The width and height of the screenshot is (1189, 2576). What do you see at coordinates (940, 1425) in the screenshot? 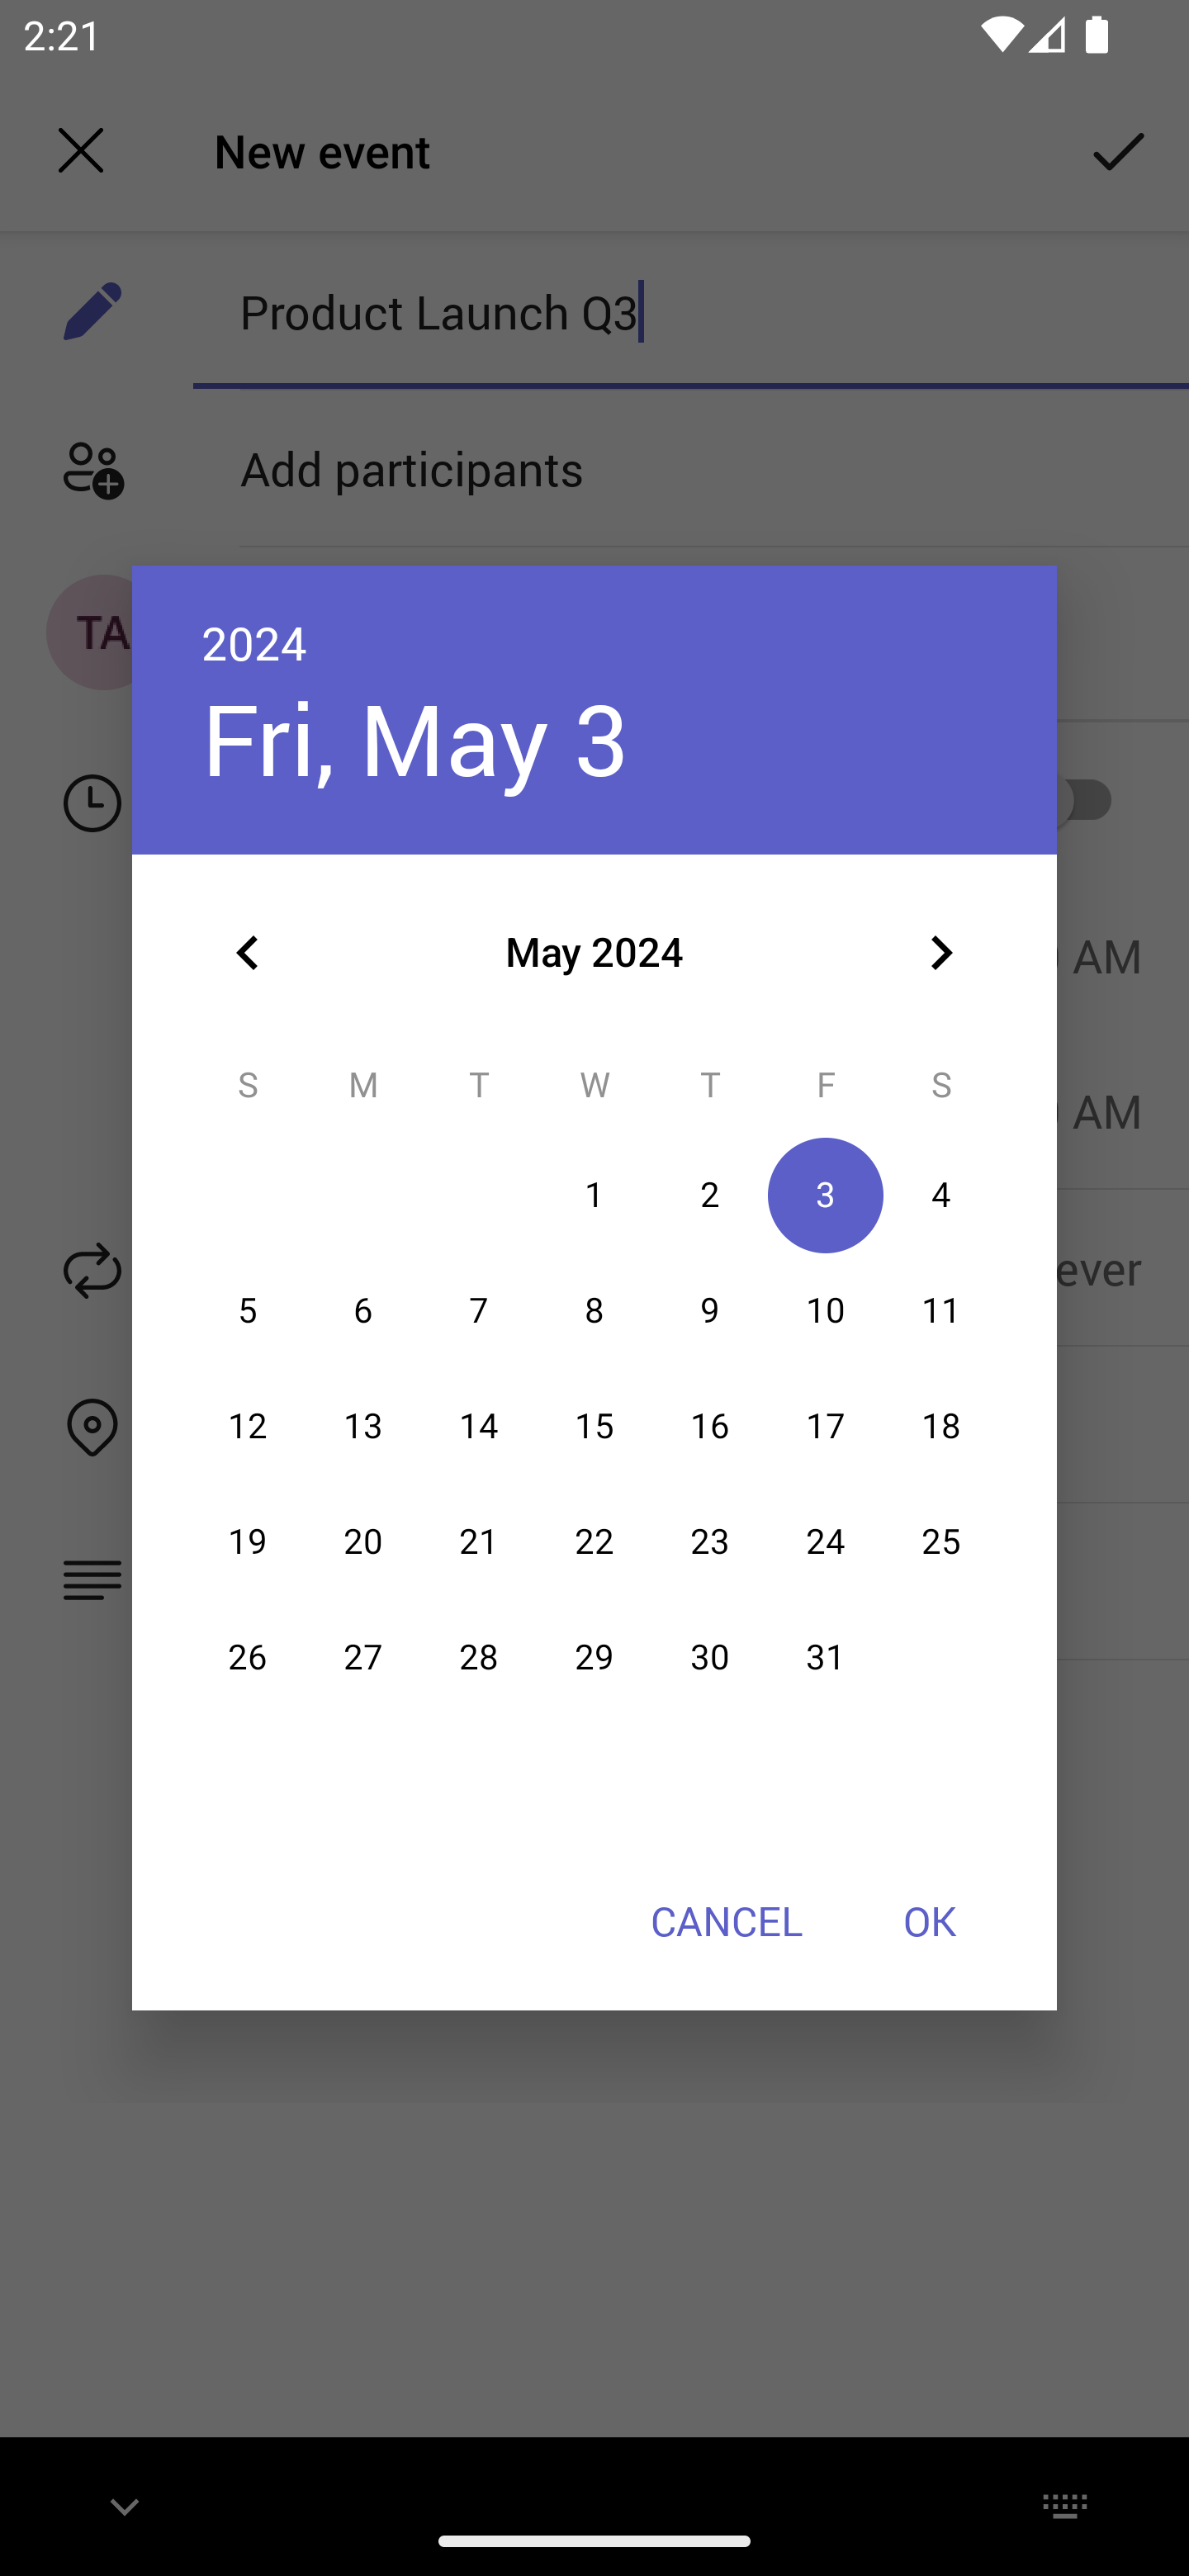
I see `18 18 May 2024` at bounding box center [940, 1425].